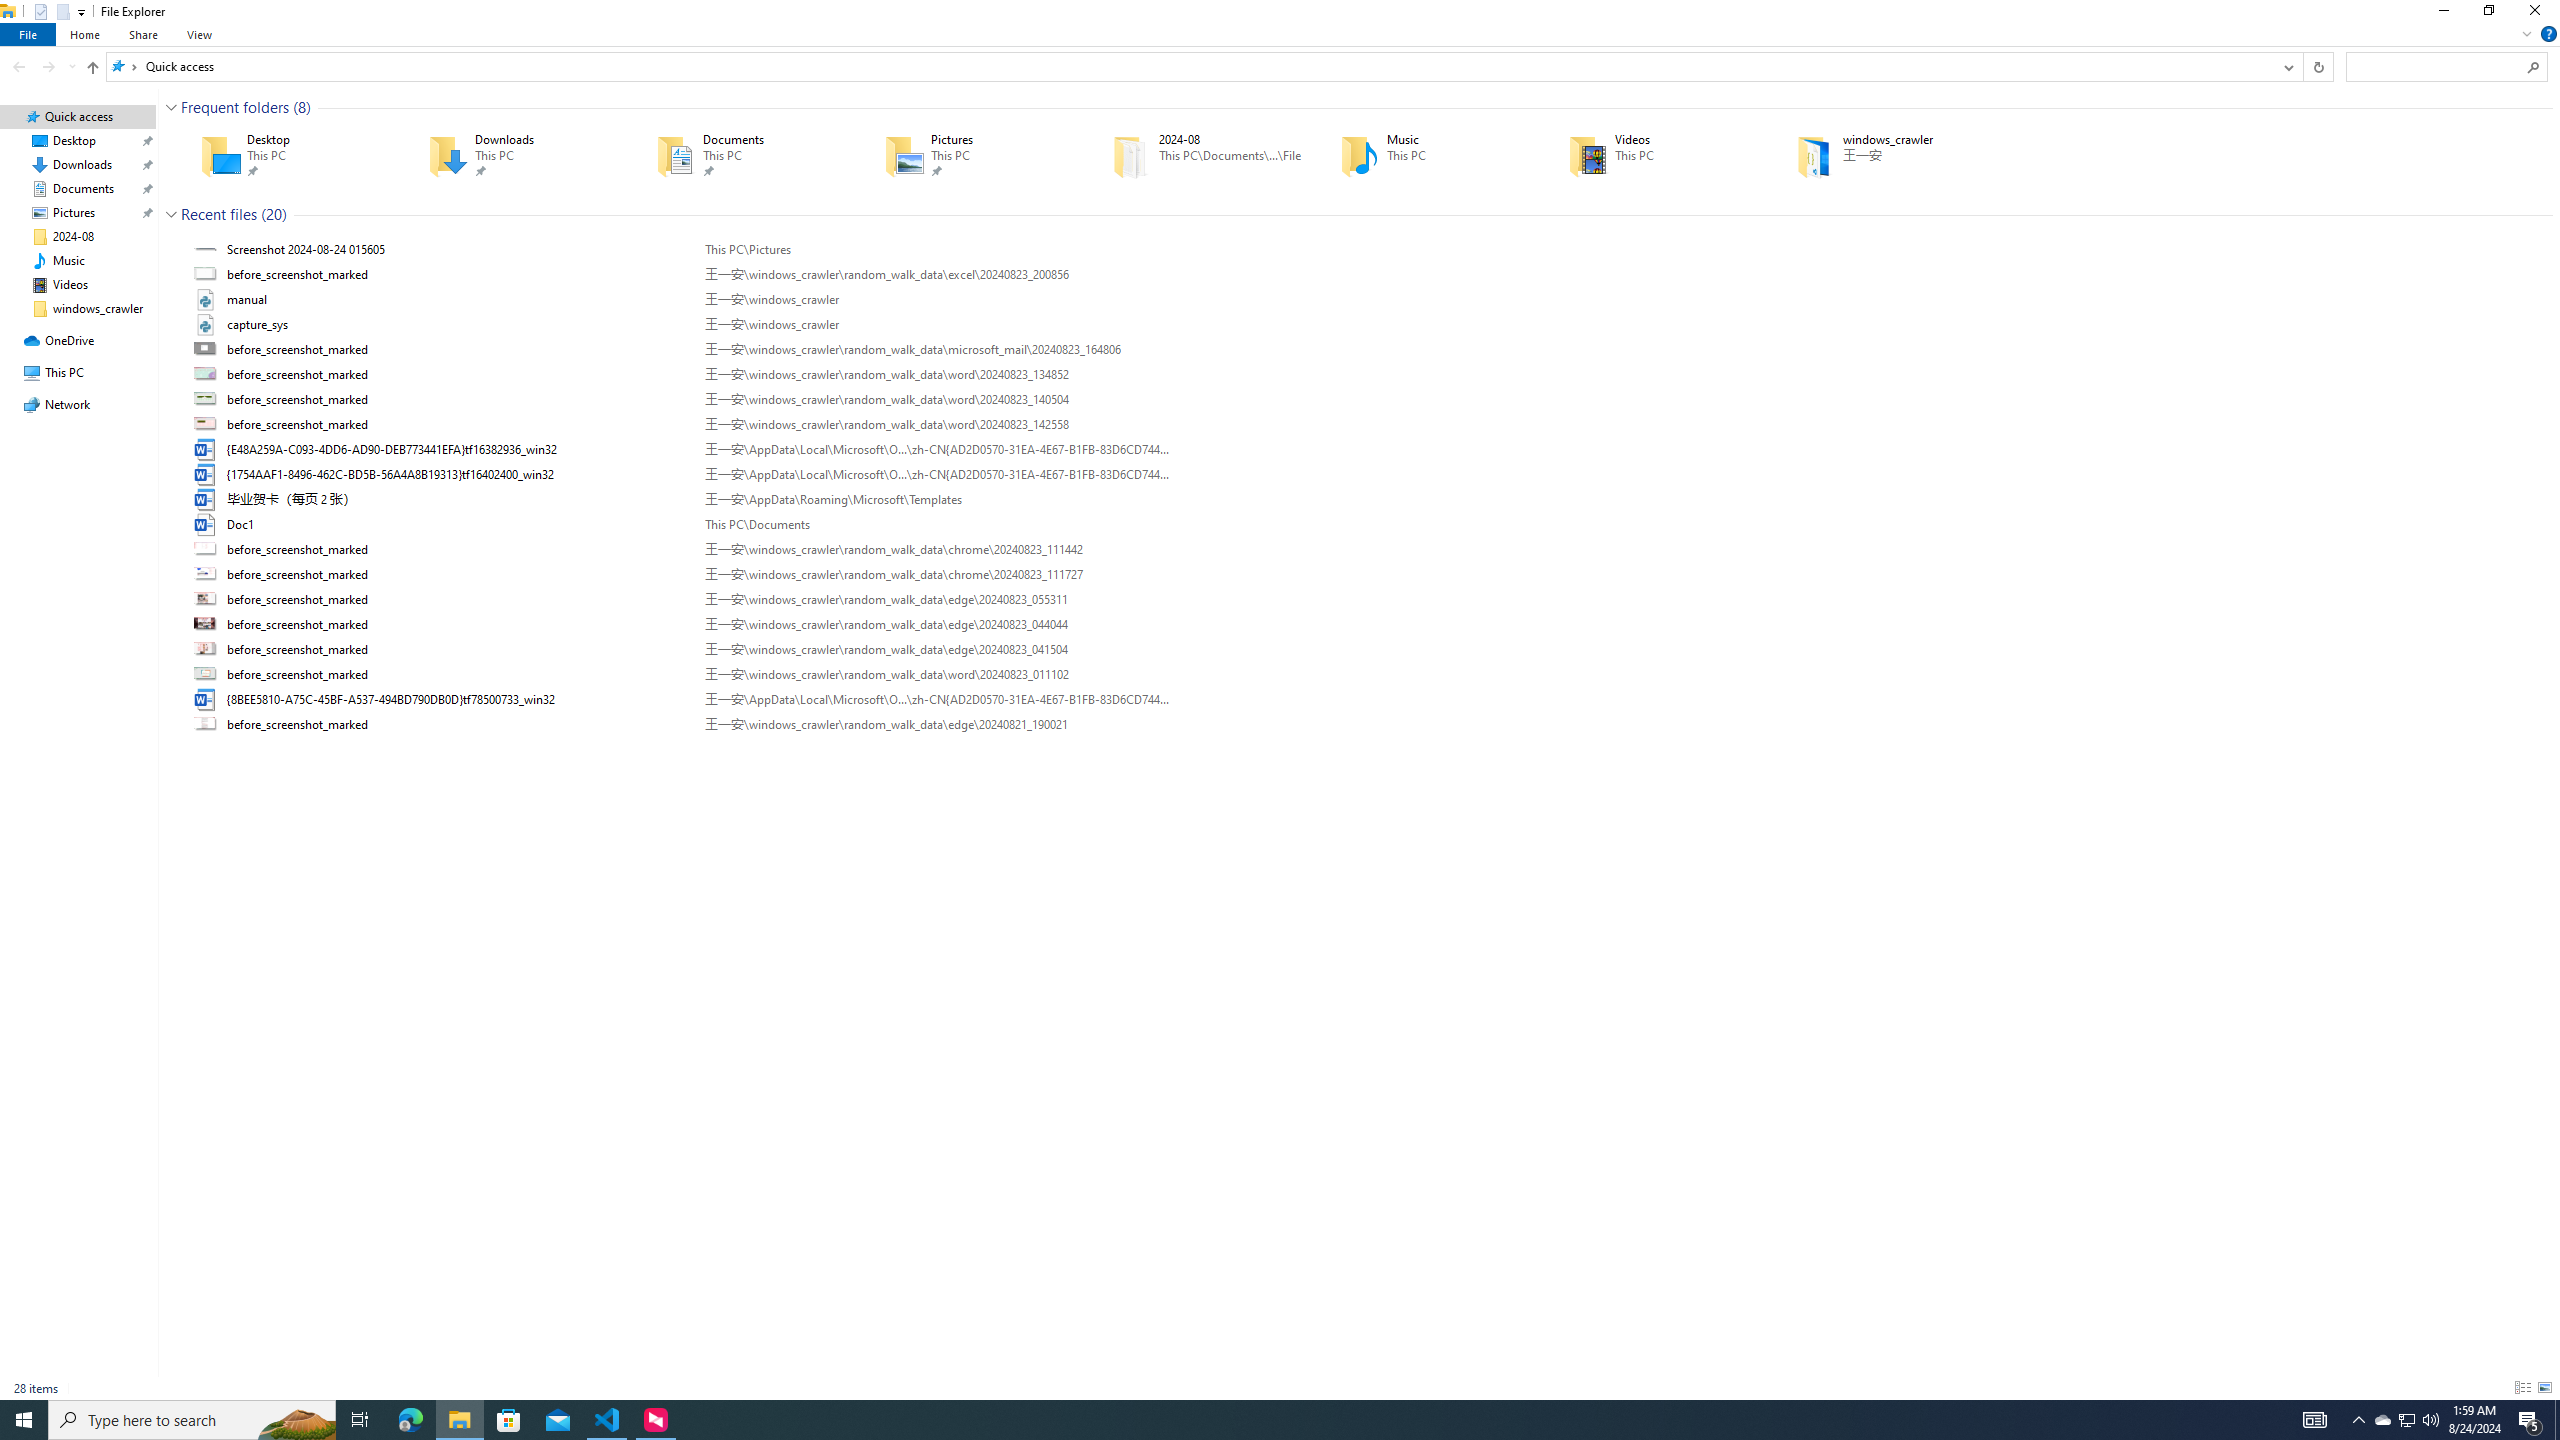 This screenshot has height=1440, width=2560. I want to click on manual, so click(1367, 299).